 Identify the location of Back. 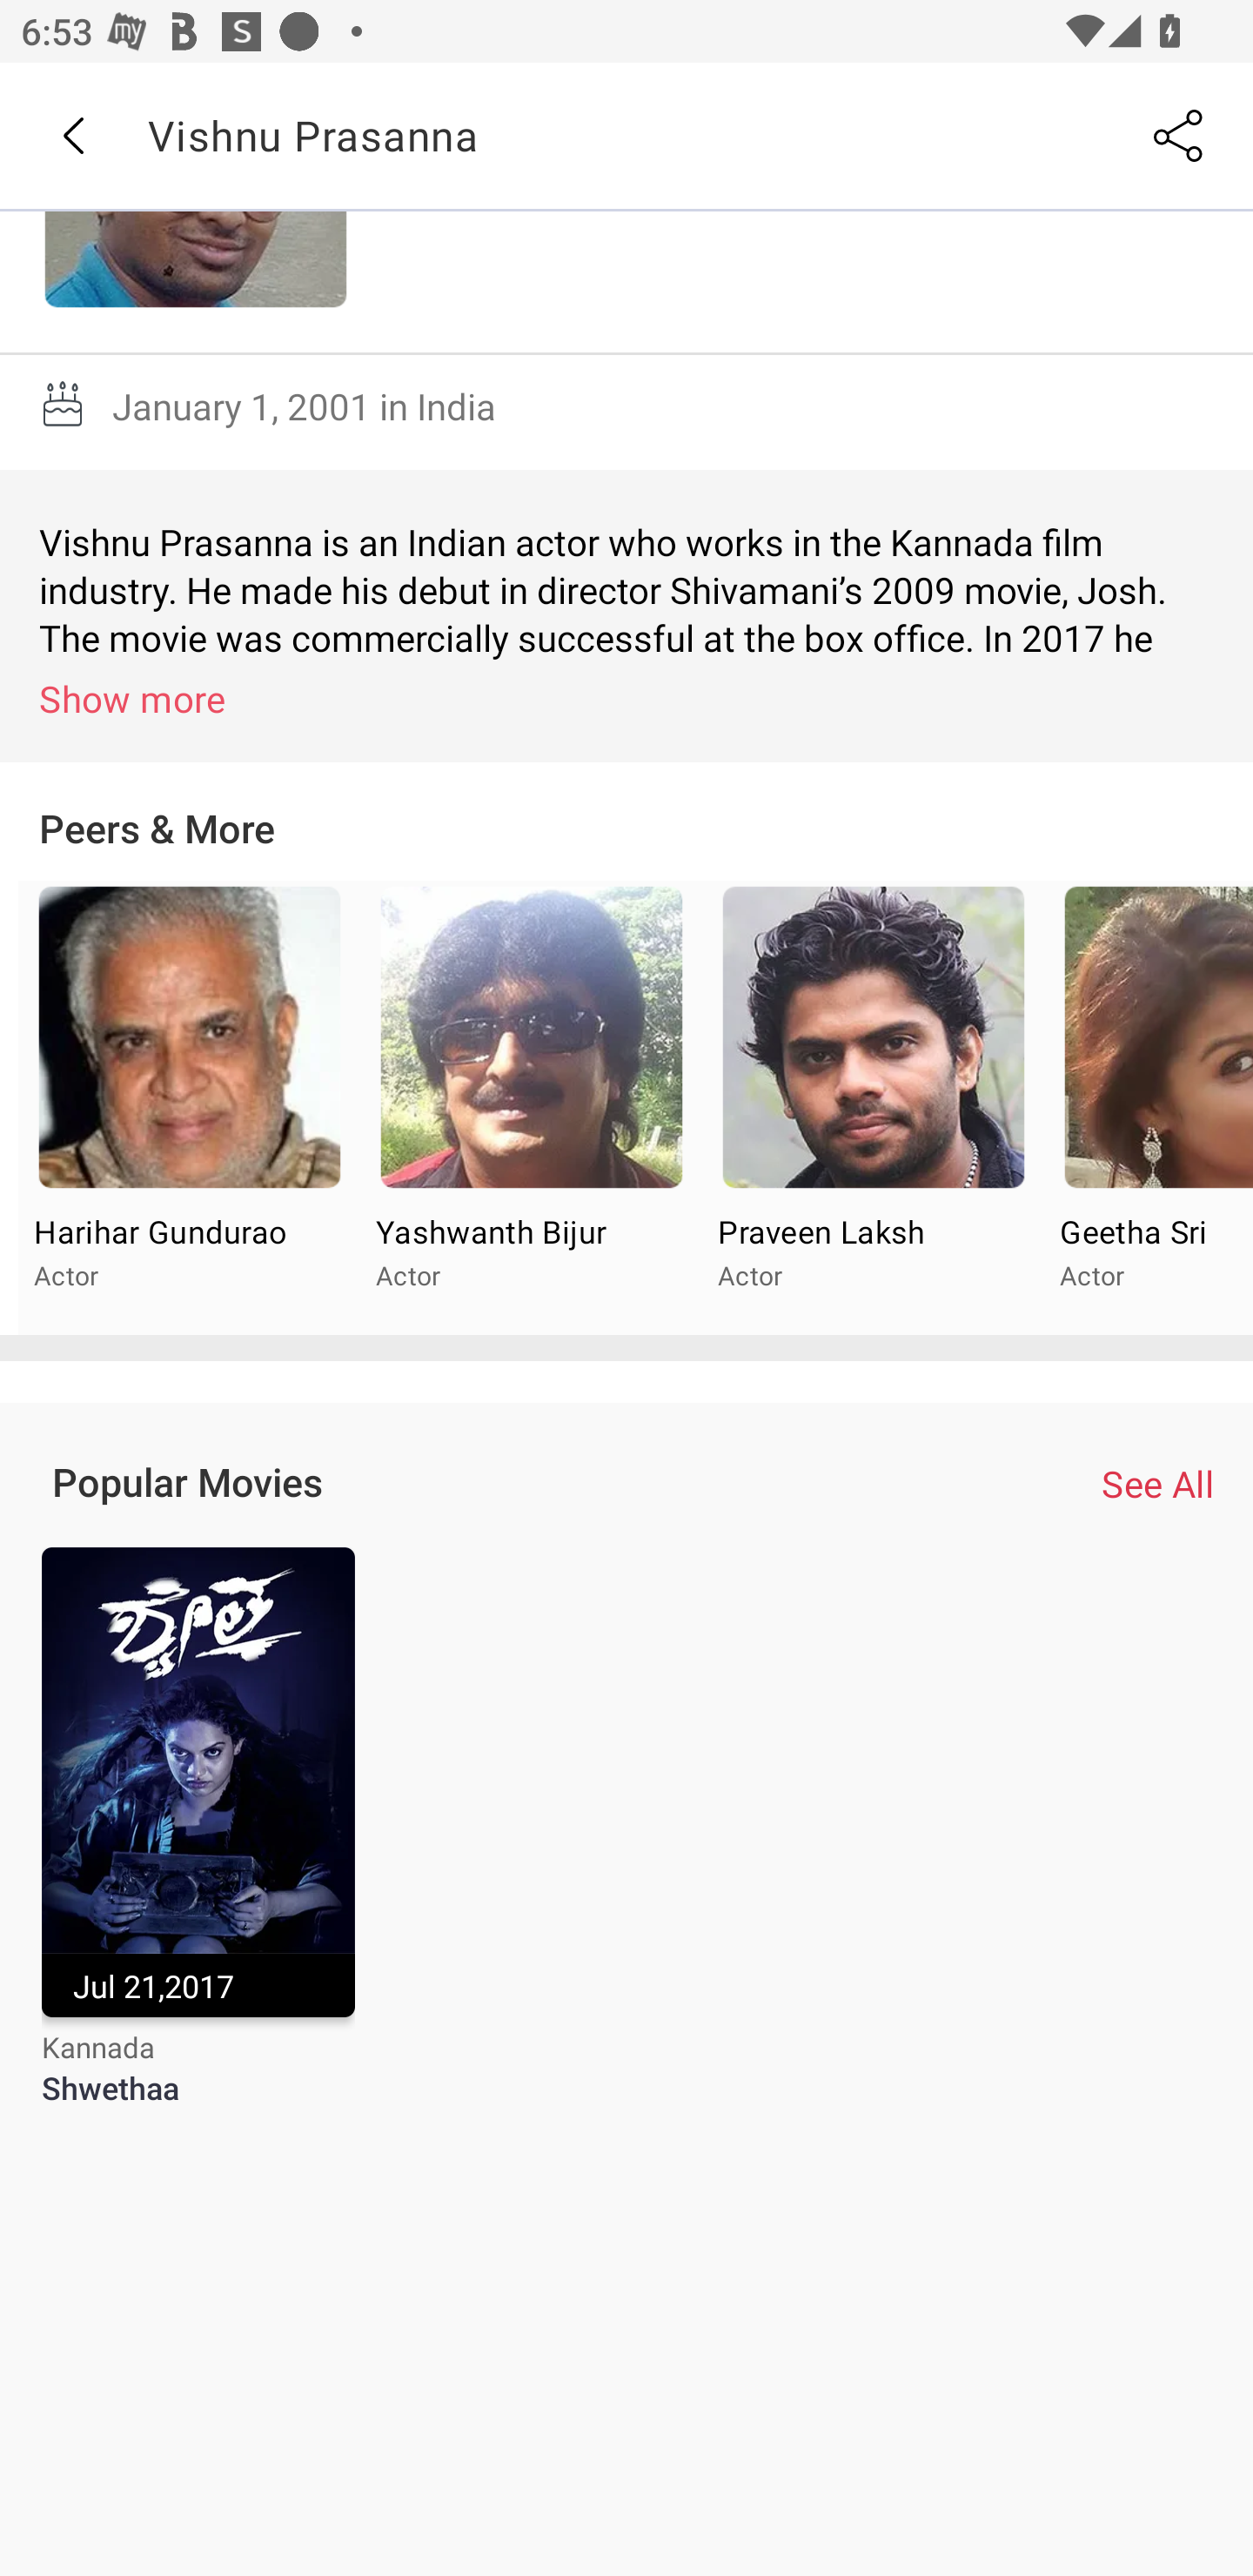
(72, 136).